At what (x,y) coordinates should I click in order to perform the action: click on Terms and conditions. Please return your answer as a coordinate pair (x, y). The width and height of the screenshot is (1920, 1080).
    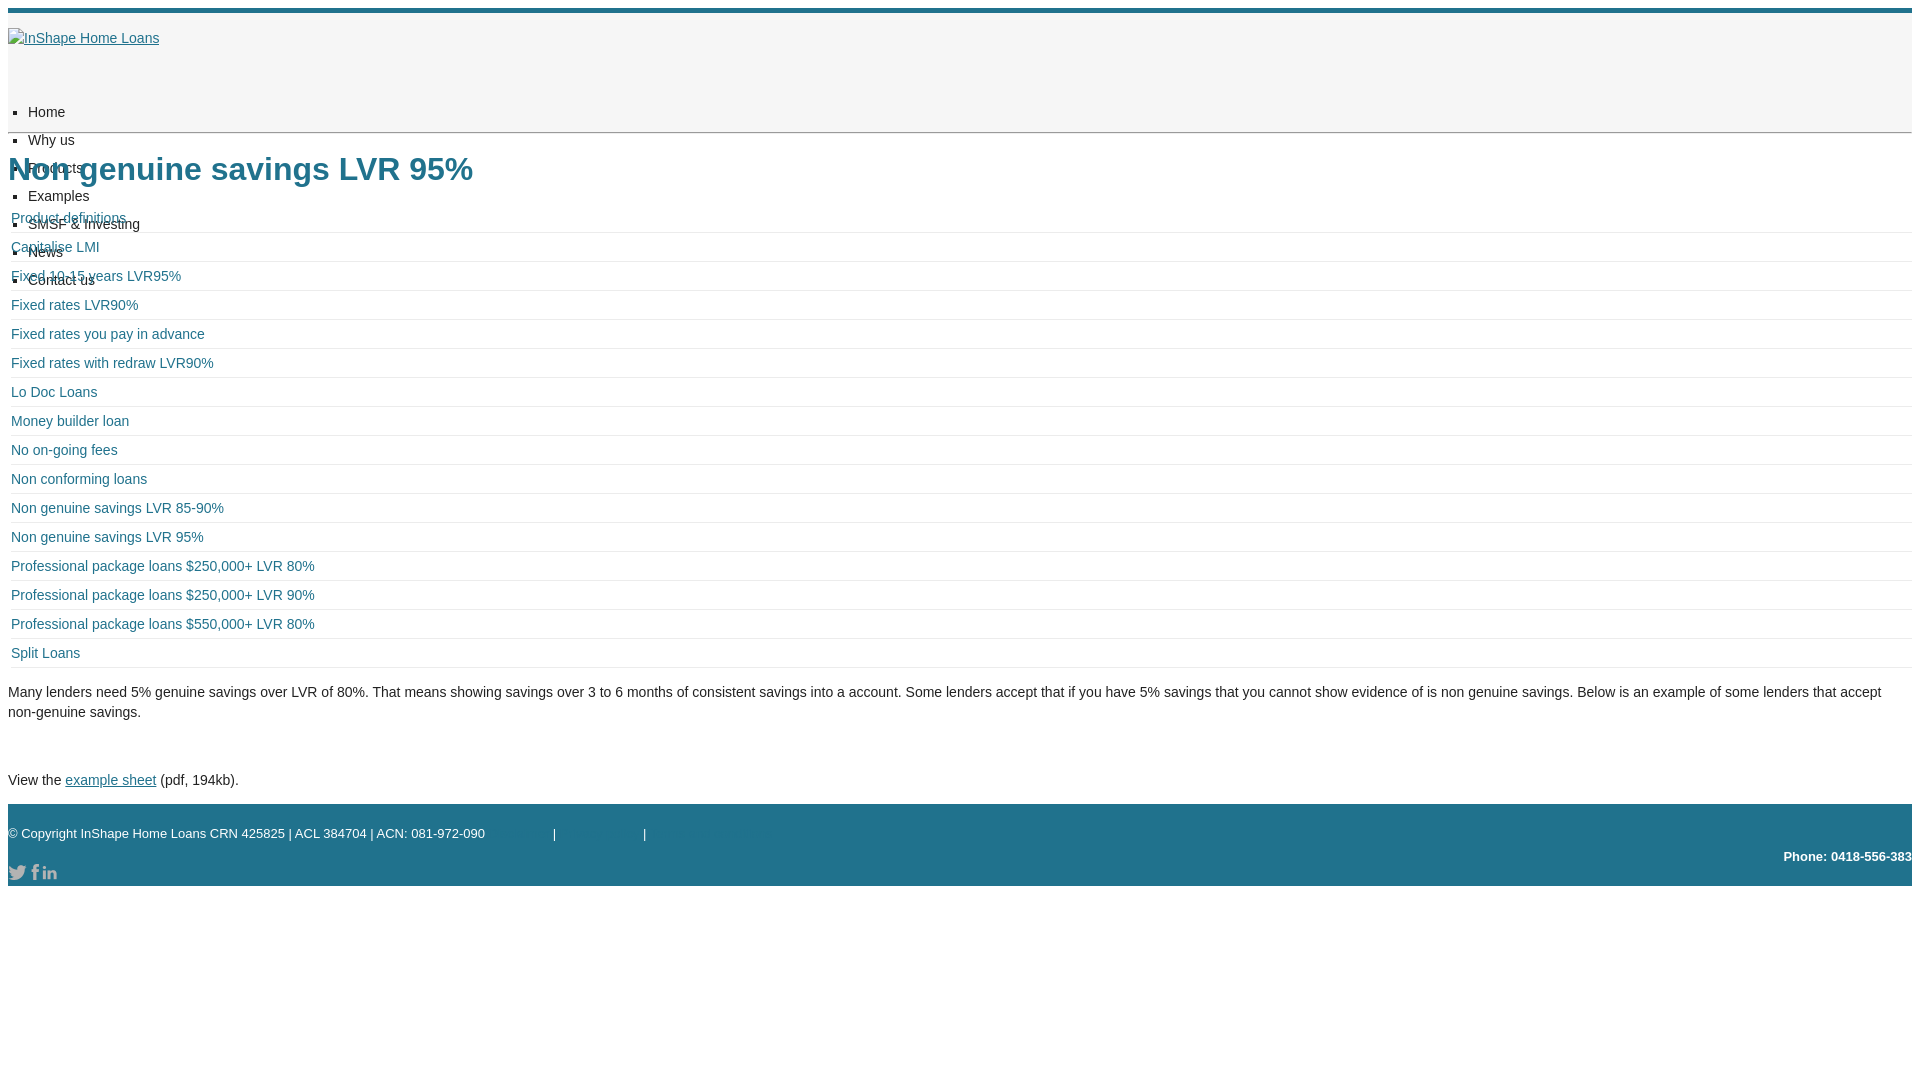
    Looking at the image, I should click on (712, 834).